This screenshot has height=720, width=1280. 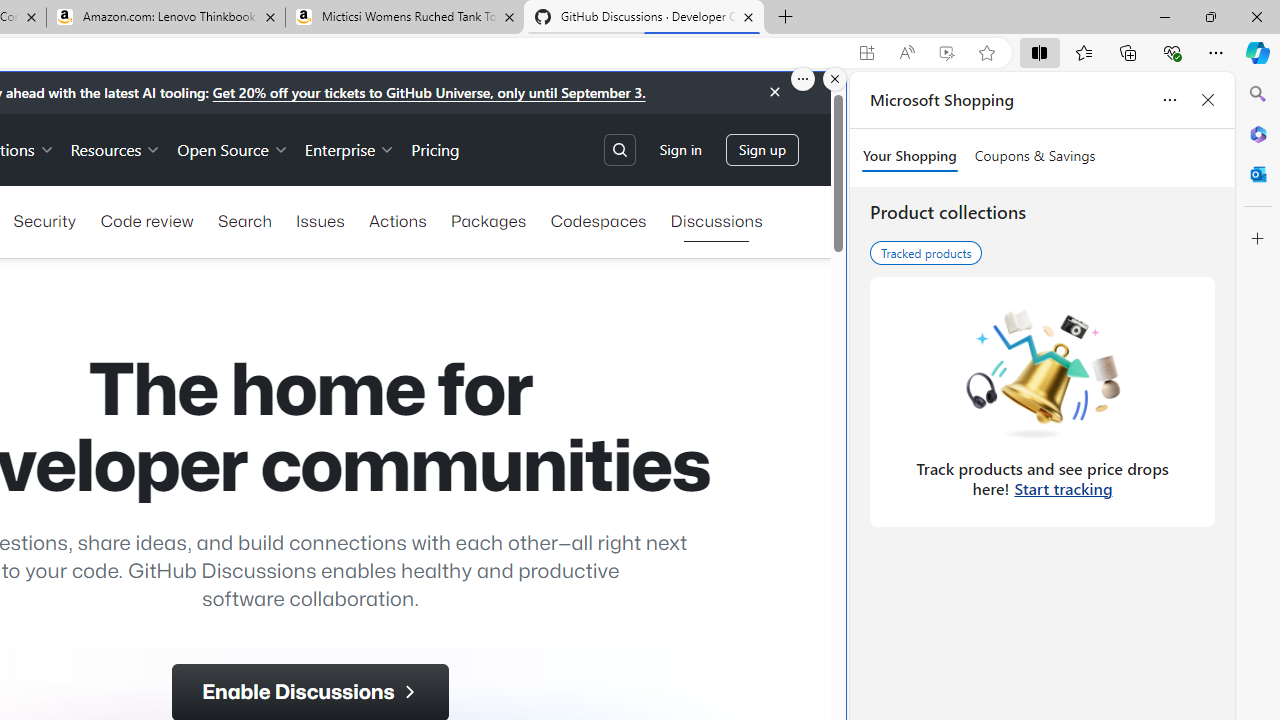 I want to click on Resources, so click(x=116, y=148).